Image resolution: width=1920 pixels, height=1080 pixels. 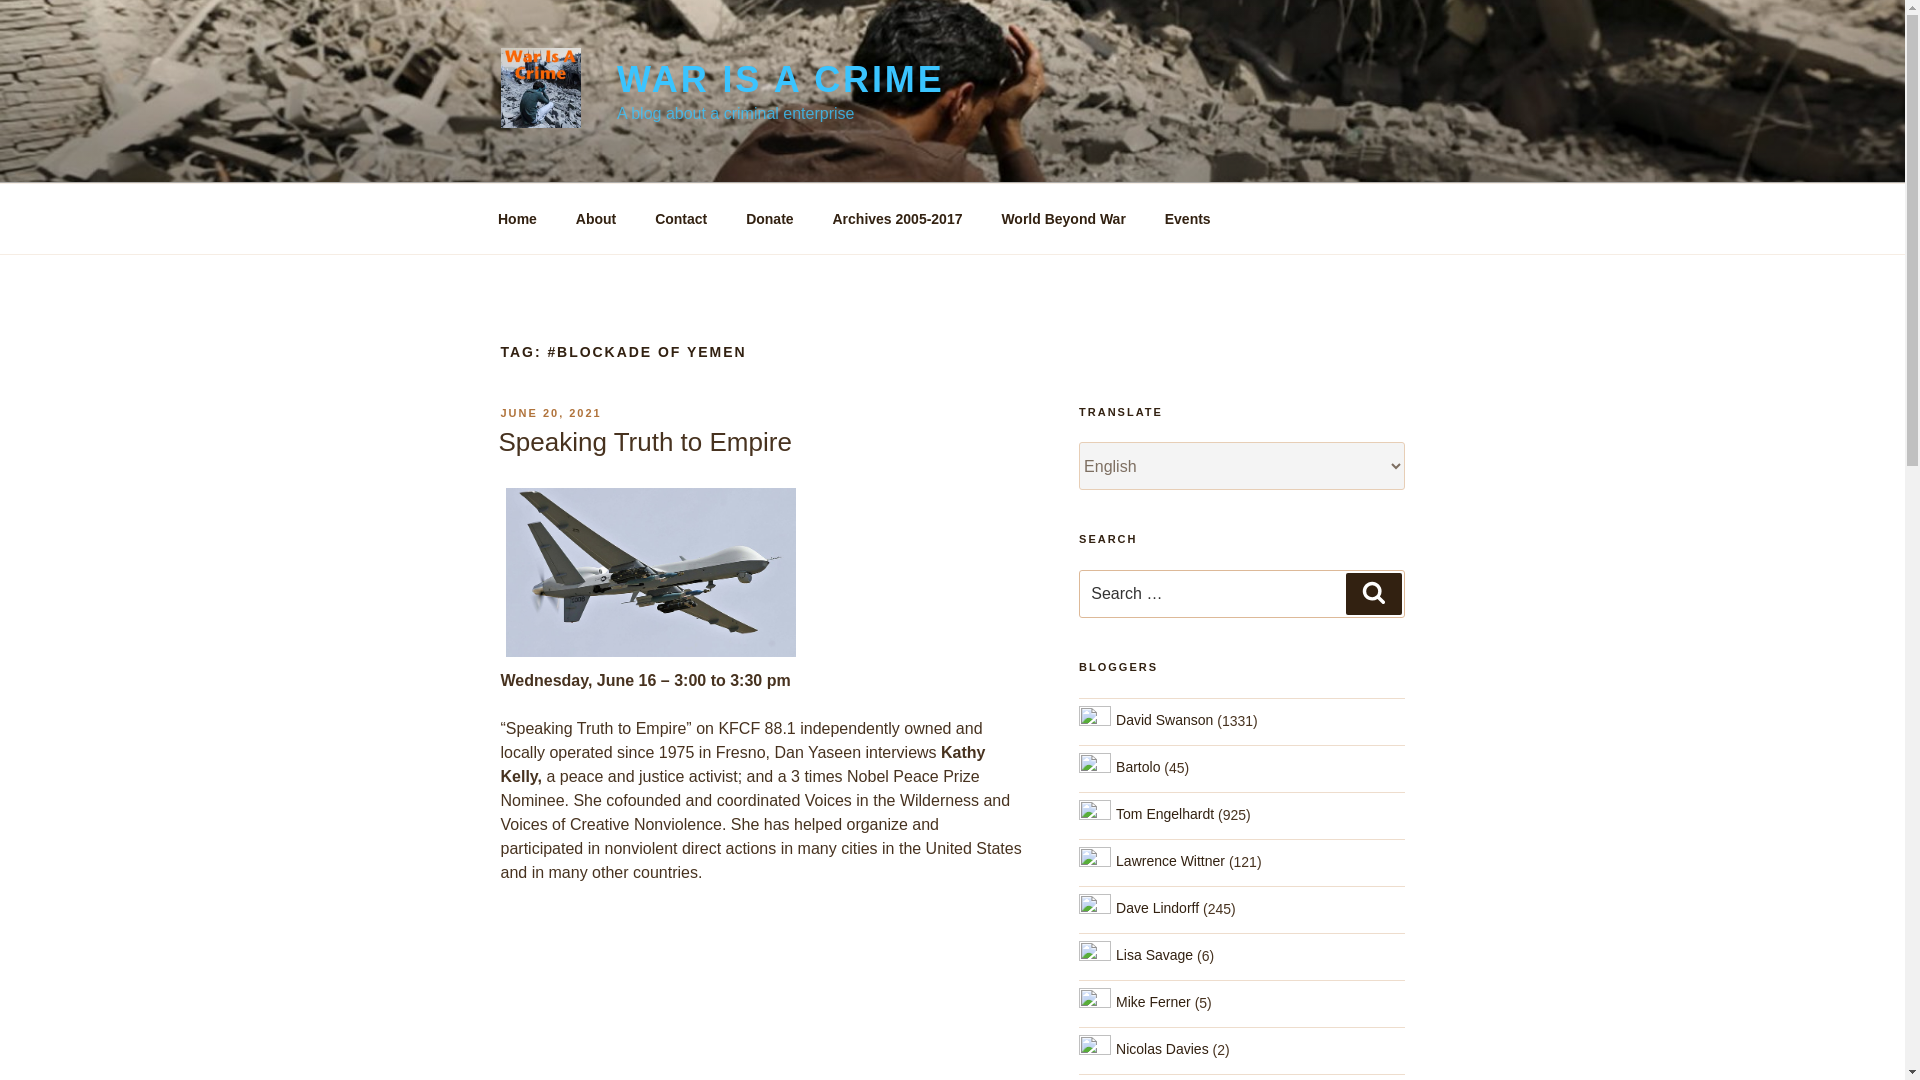 I want to click on Posts by David Swanson, so click(x=1164, y=719).